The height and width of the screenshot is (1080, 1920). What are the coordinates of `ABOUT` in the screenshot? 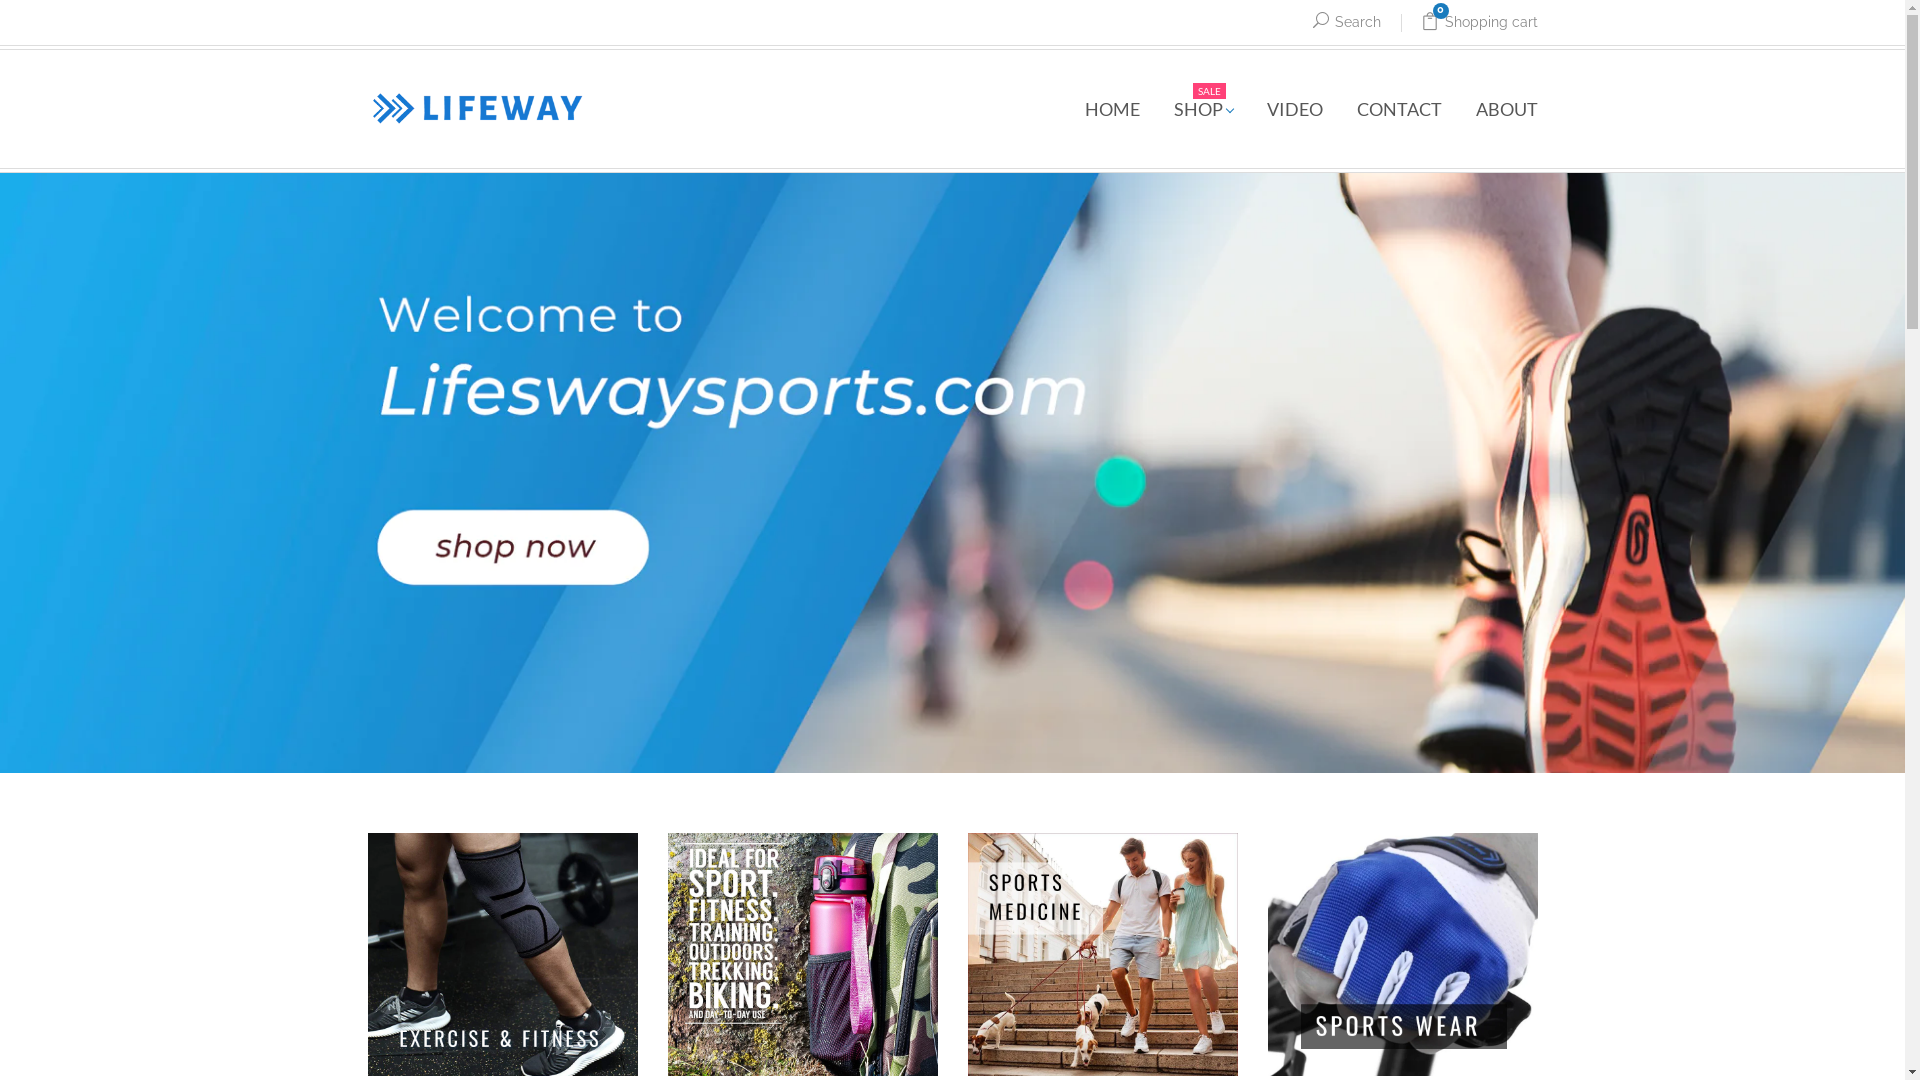 It's located at (1498, 109).